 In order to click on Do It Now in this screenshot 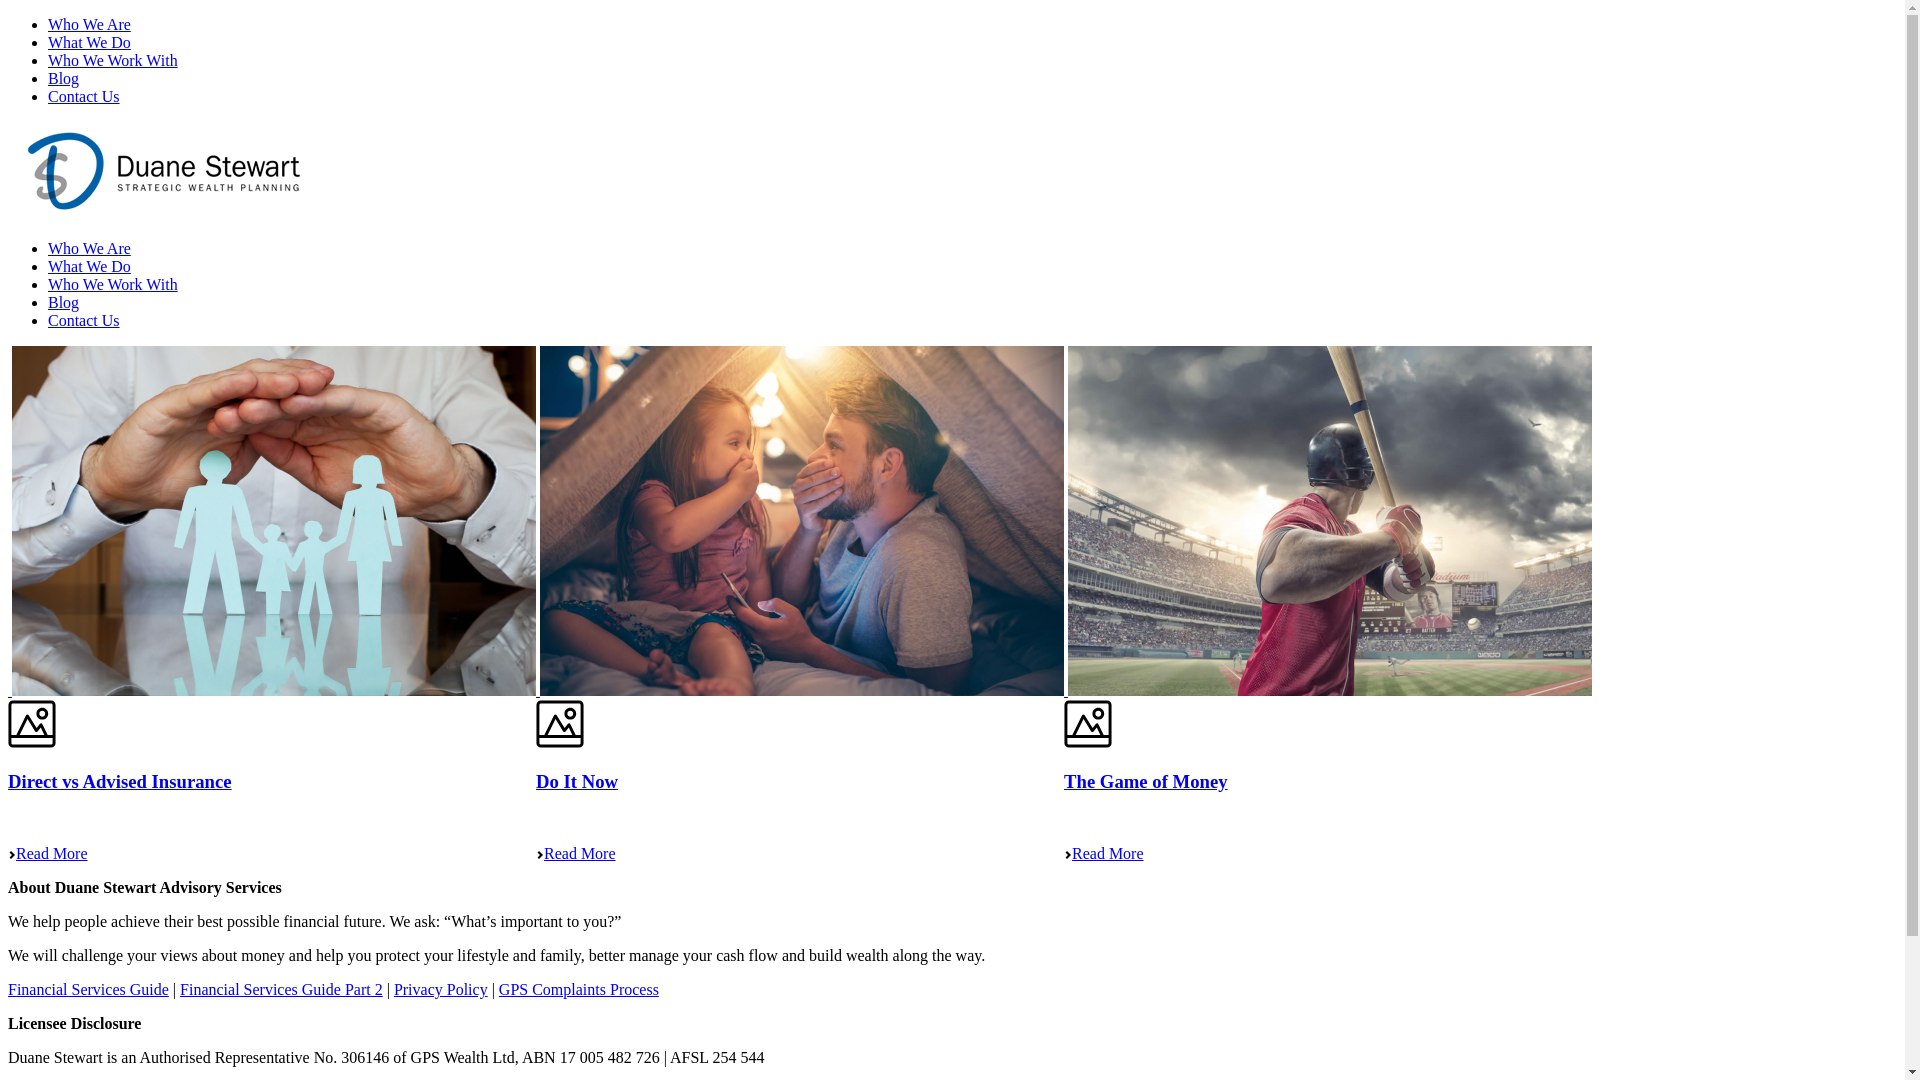, I will do `click(802, 521)`.